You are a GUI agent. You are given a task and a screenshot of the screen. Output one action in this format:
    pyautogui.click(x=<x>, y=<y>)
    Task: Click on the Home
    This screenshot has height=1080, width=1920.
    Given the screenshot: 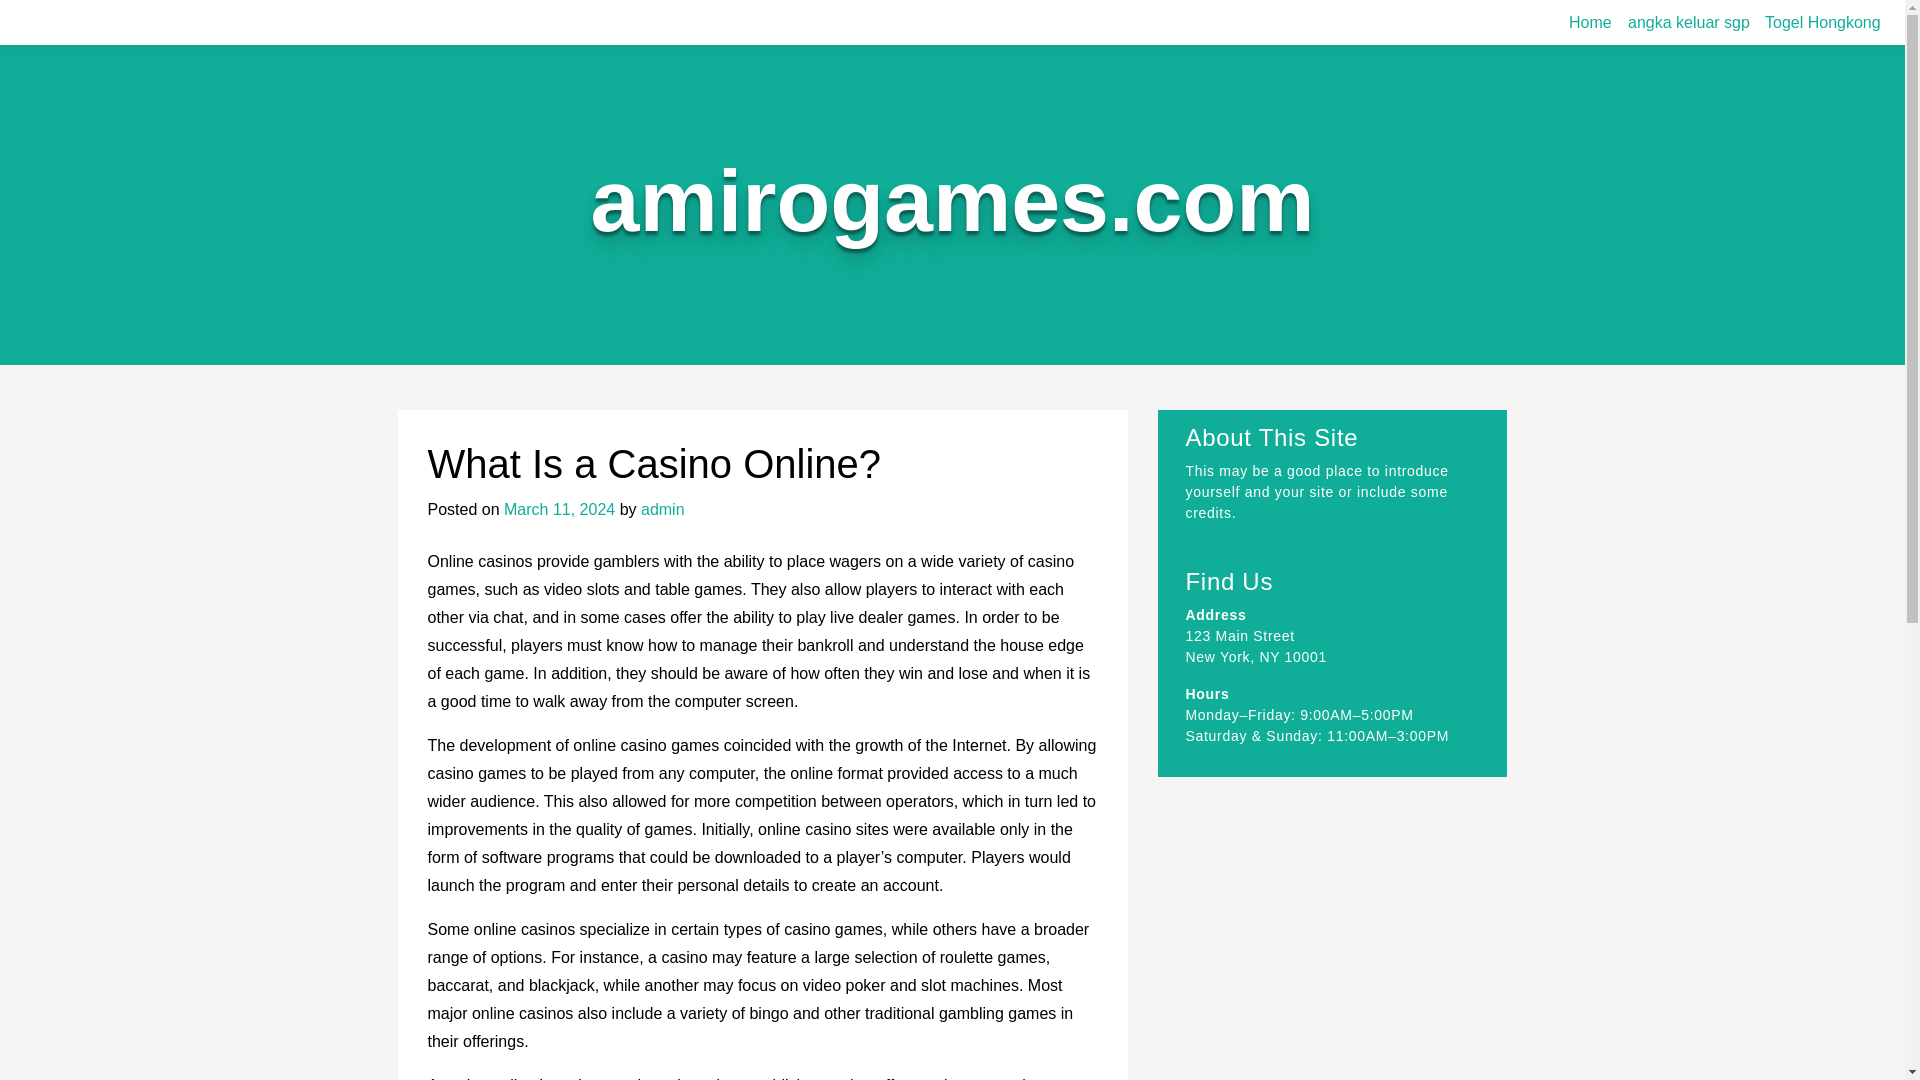 What is the action you would take?
    pyautogui.click(x=1590, y=22)
    